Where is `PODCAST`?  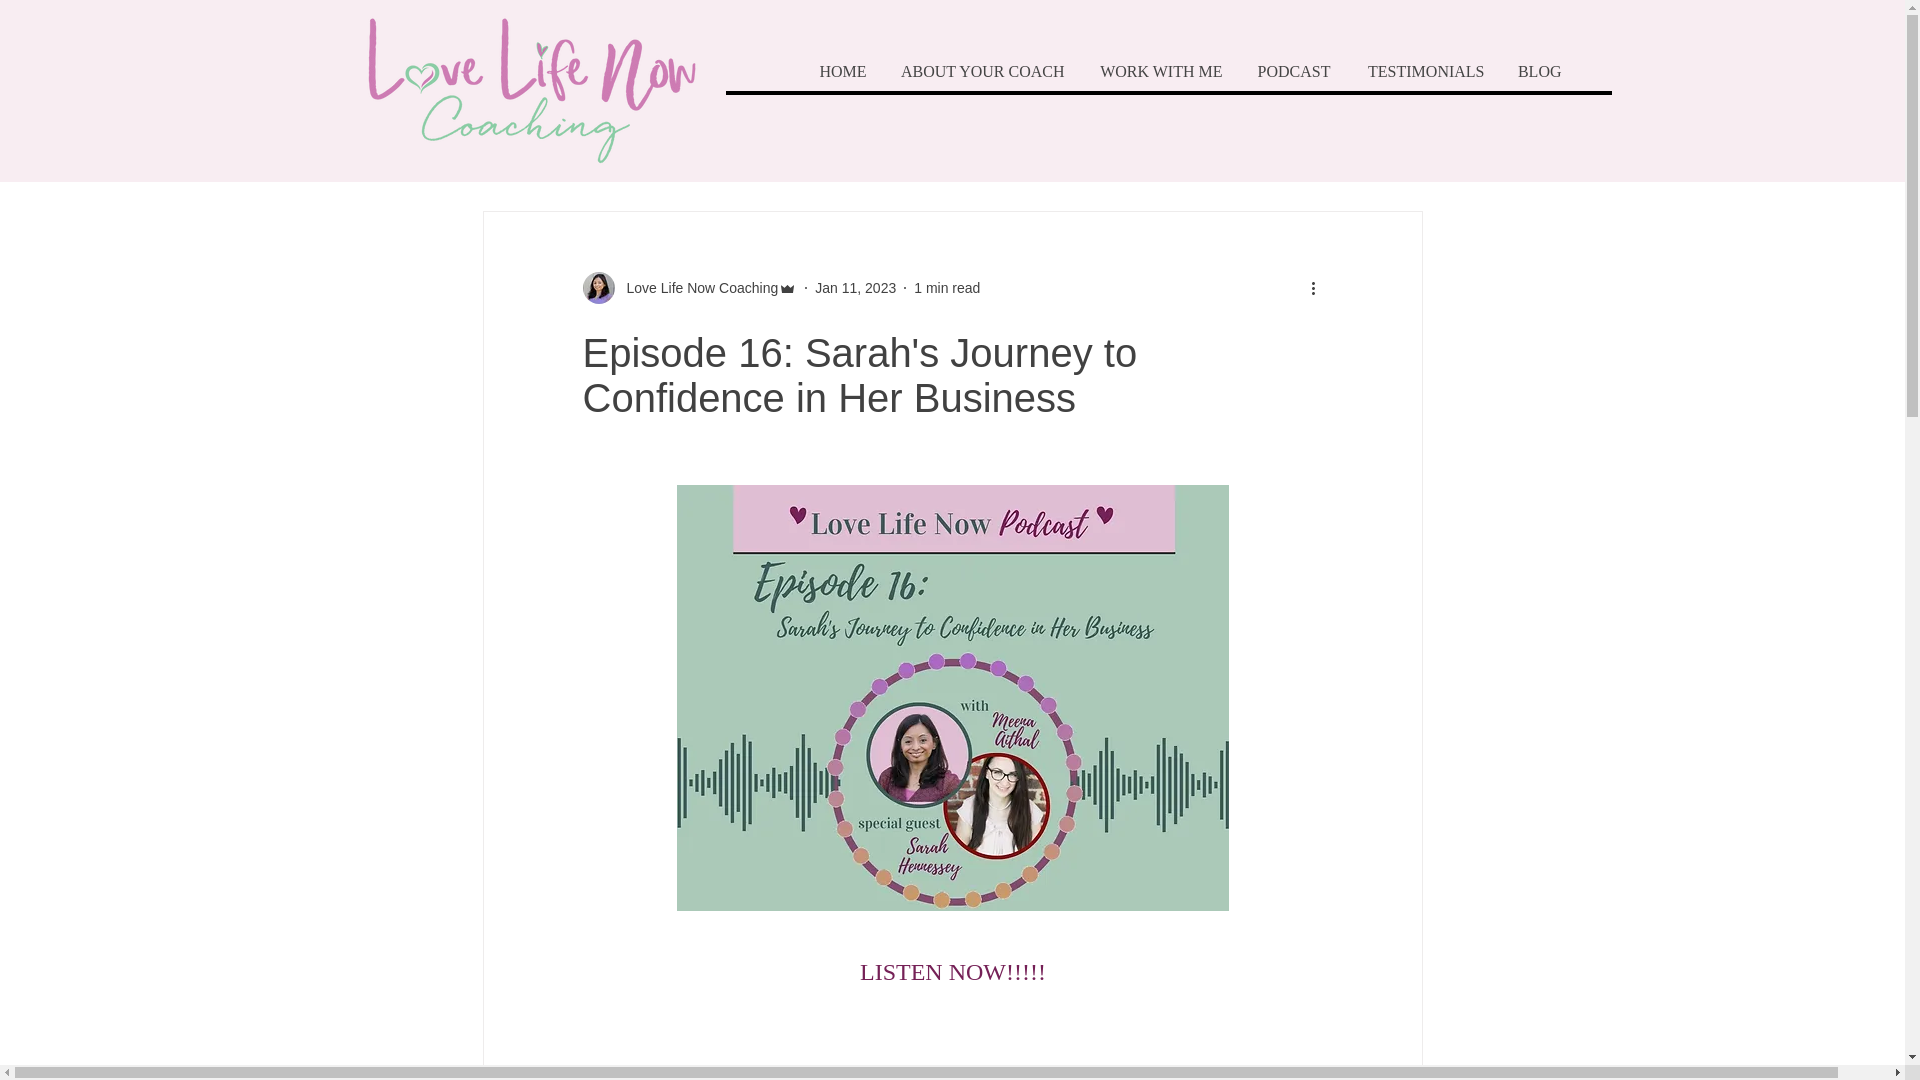 PODCAST is located at coordinates (1292, 71).